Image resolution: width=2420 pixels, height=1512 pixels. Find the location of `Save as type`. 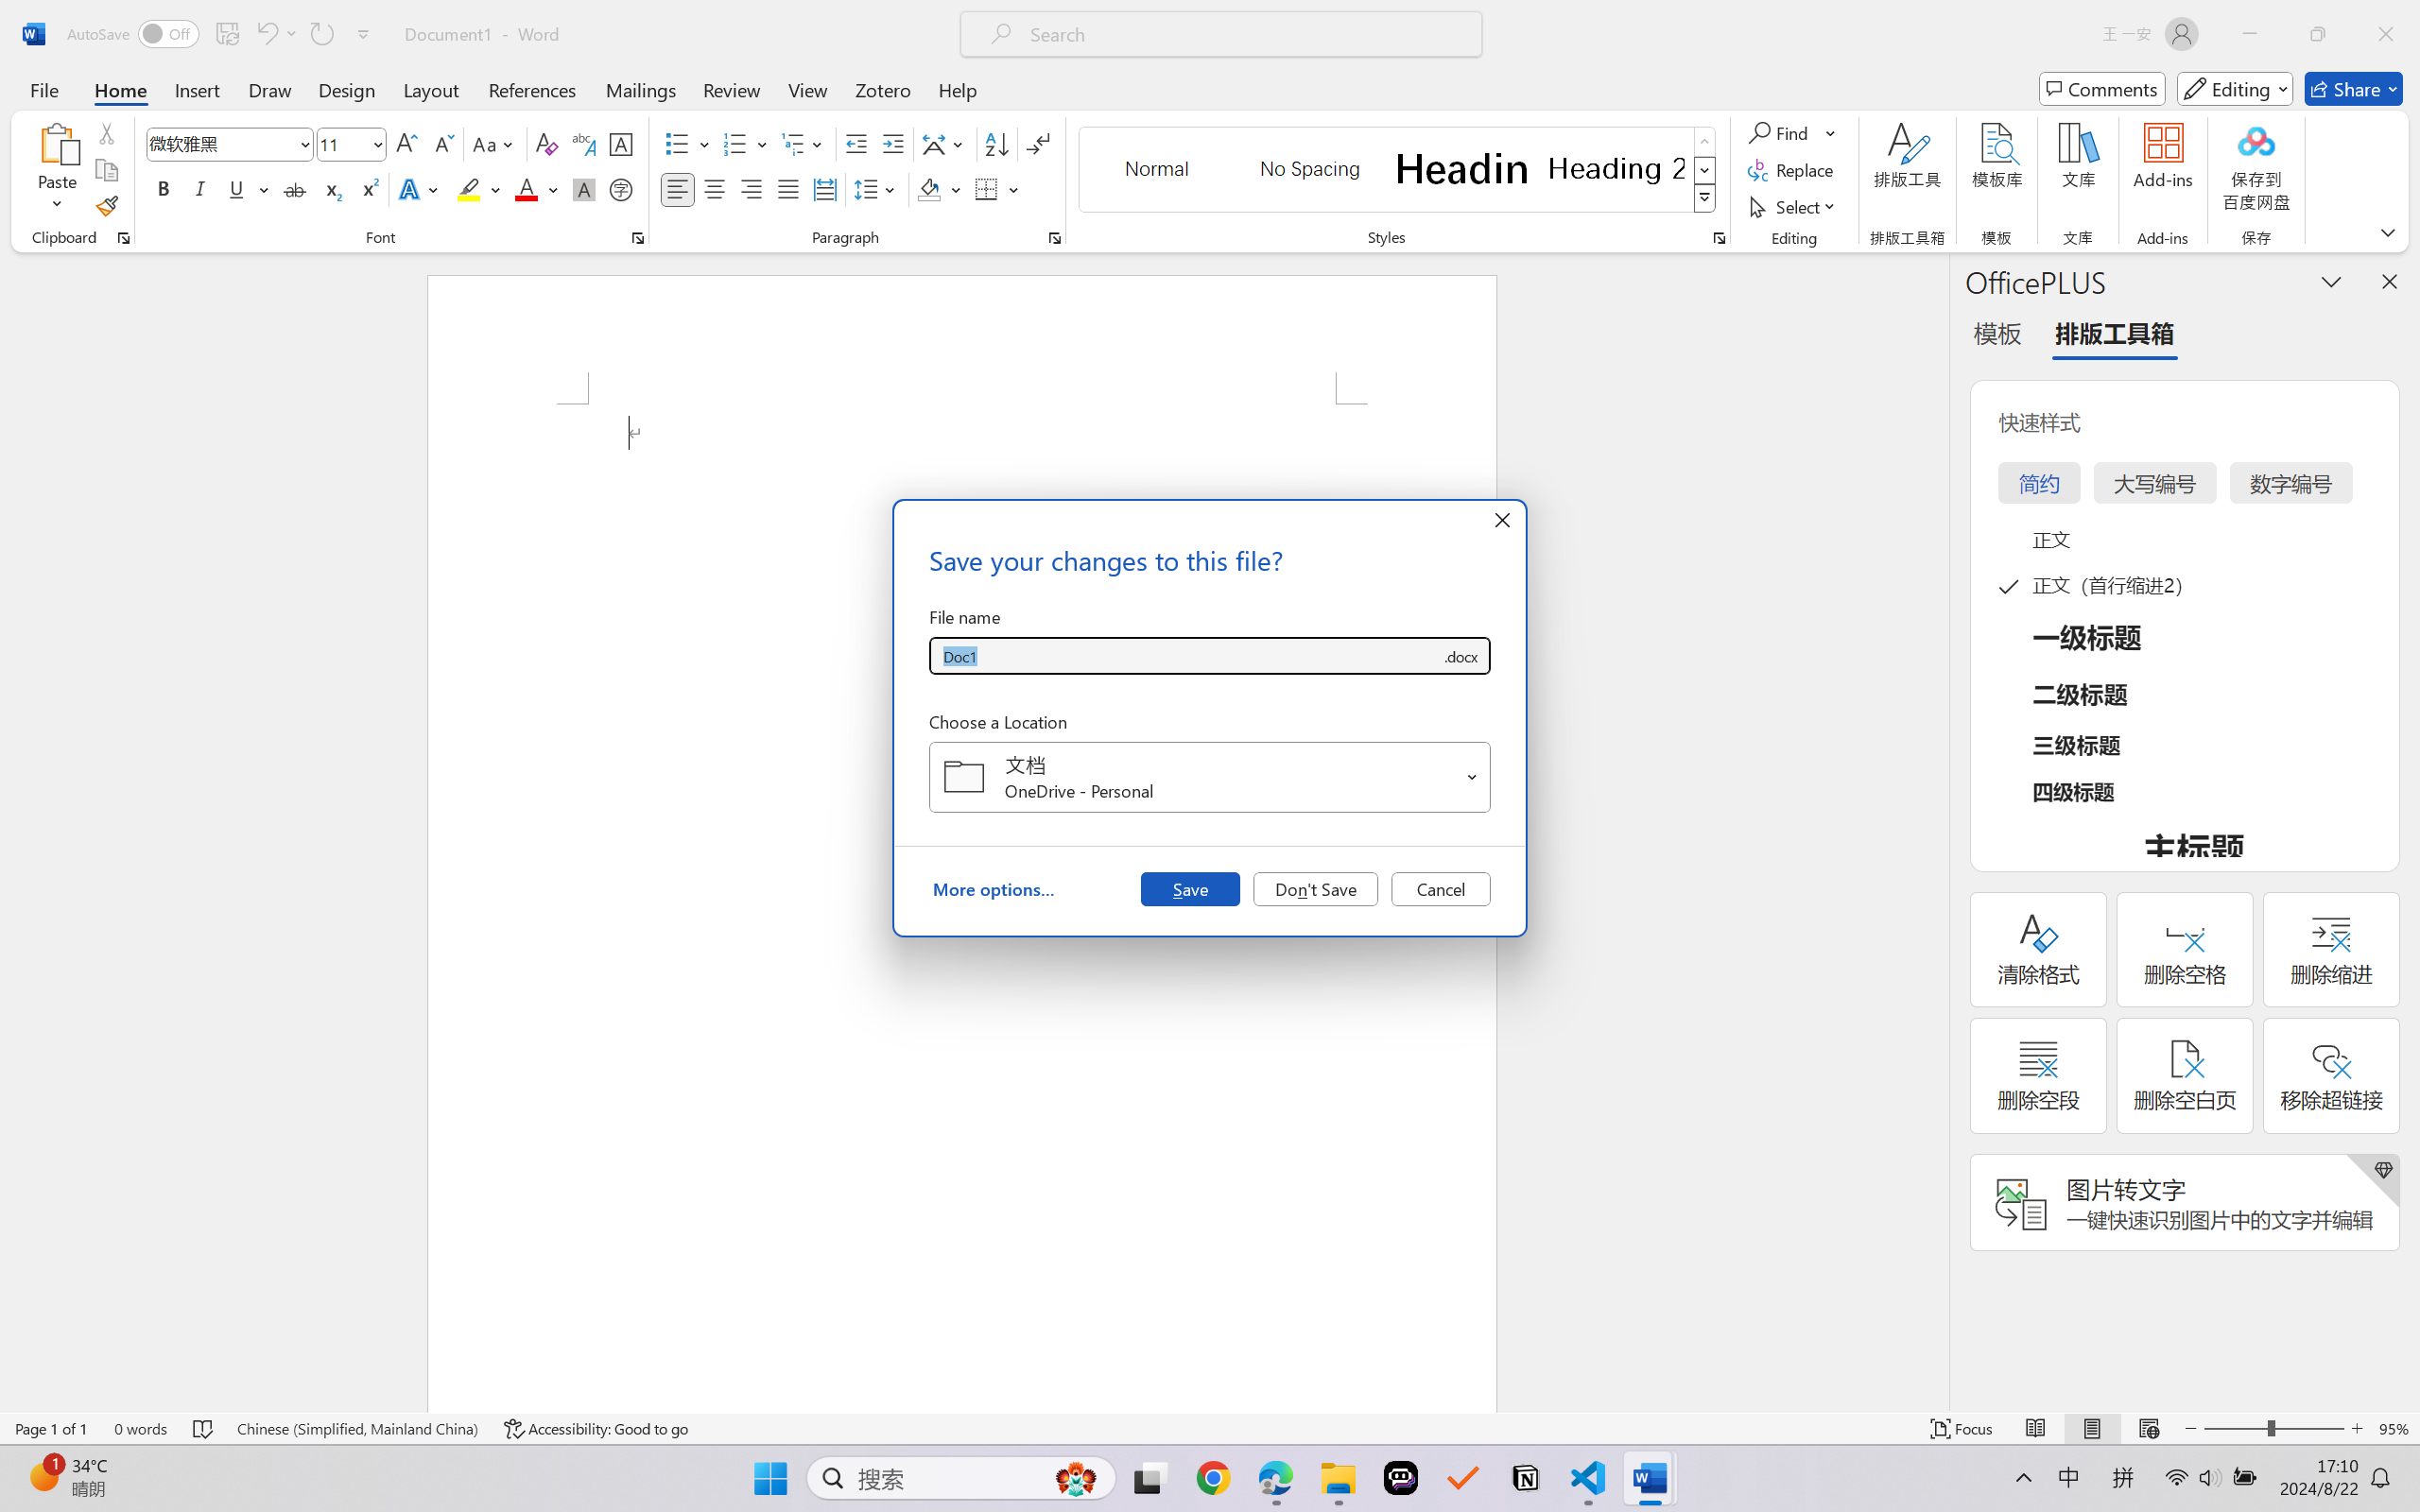

Save as type is located at coordinates (1460, 656).